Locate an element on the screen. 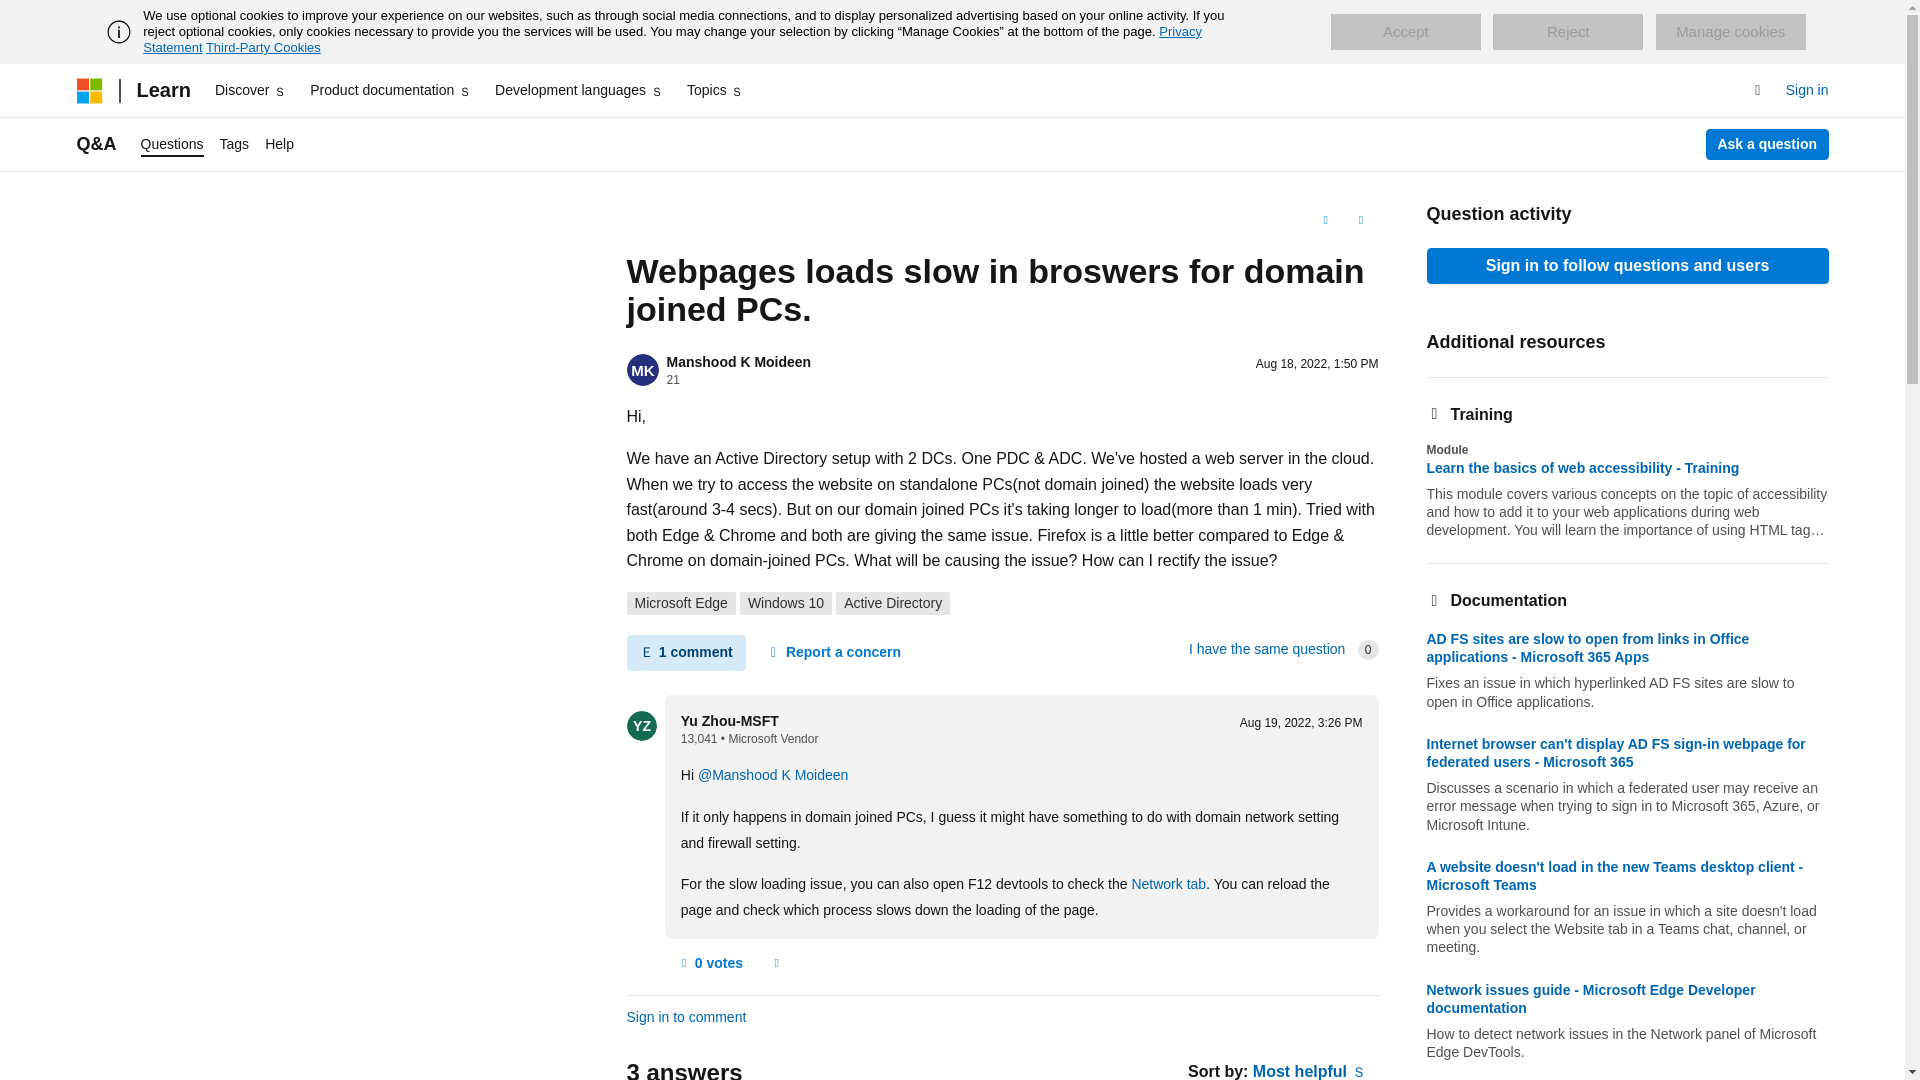  You have the same or similar question is located at coordinates (1266, 648).